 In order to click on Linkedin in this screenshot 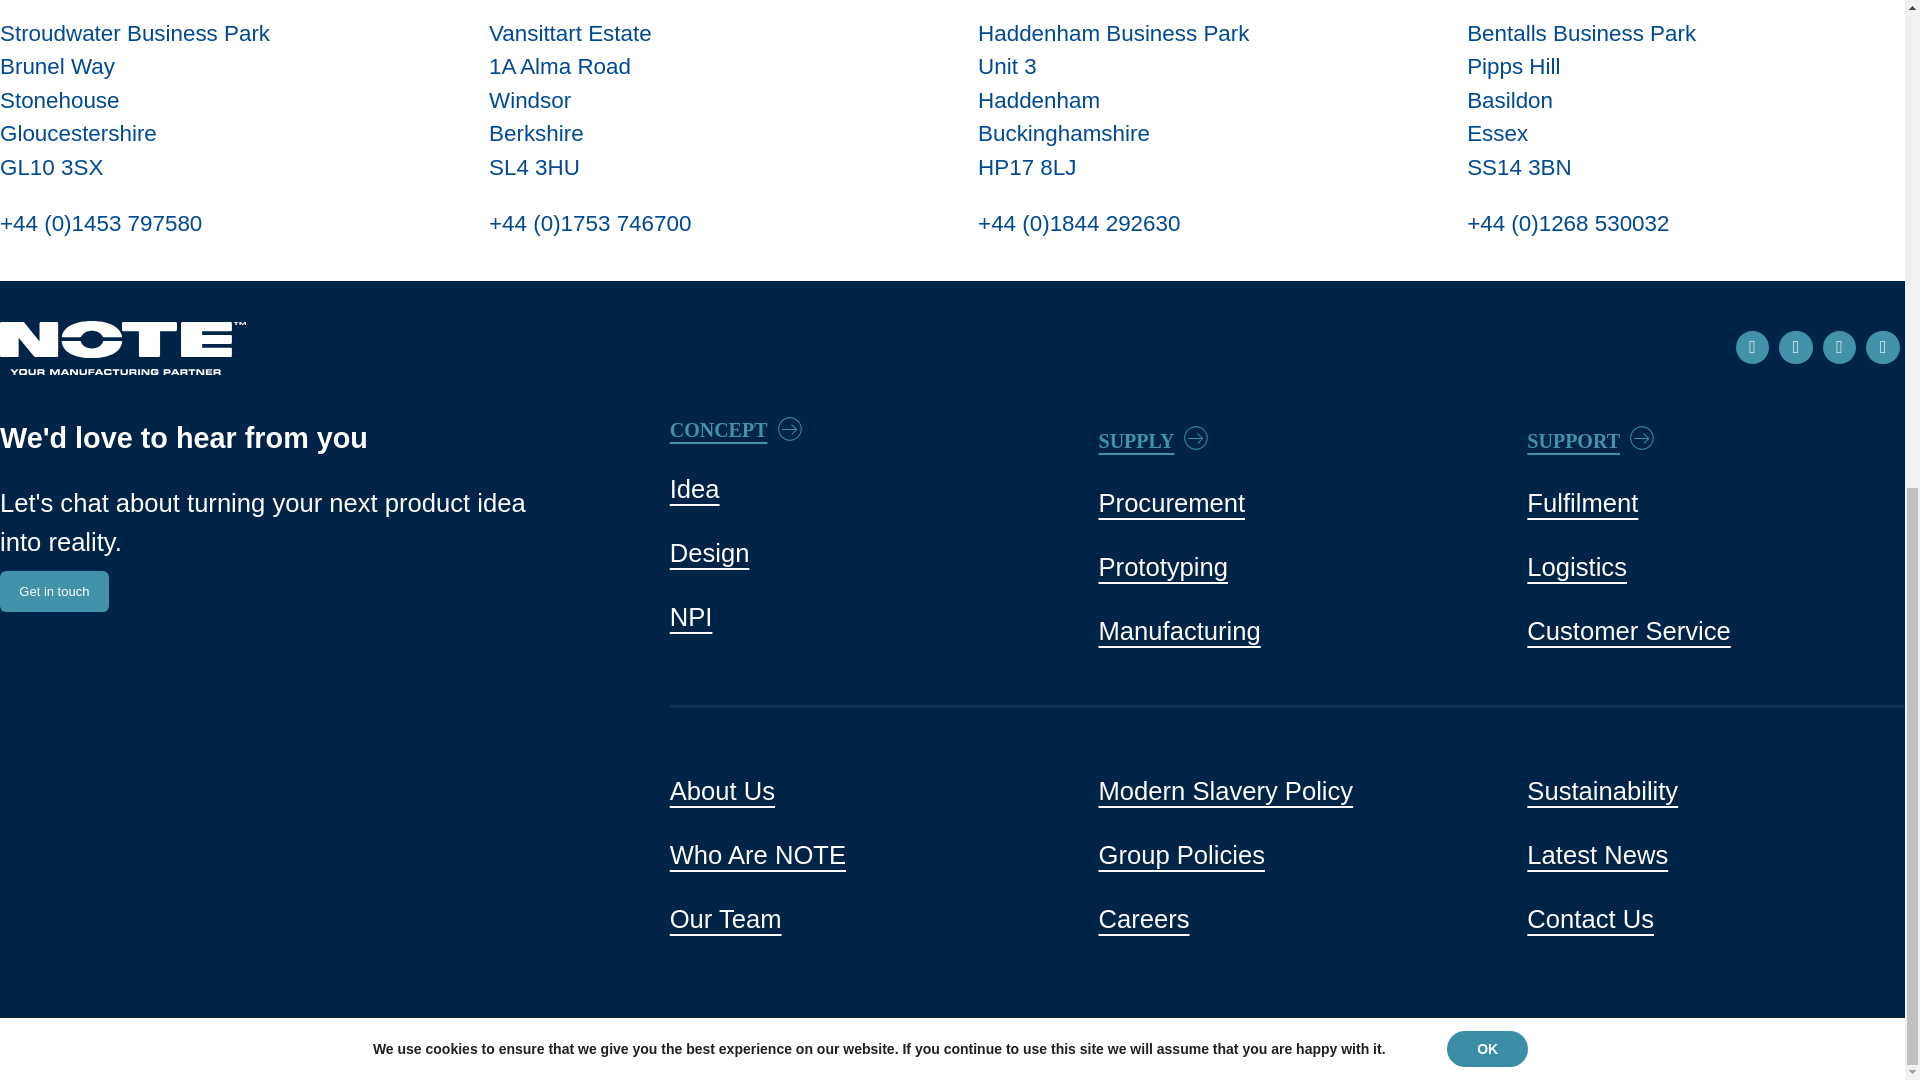, I will do `click(1752, 348)`.